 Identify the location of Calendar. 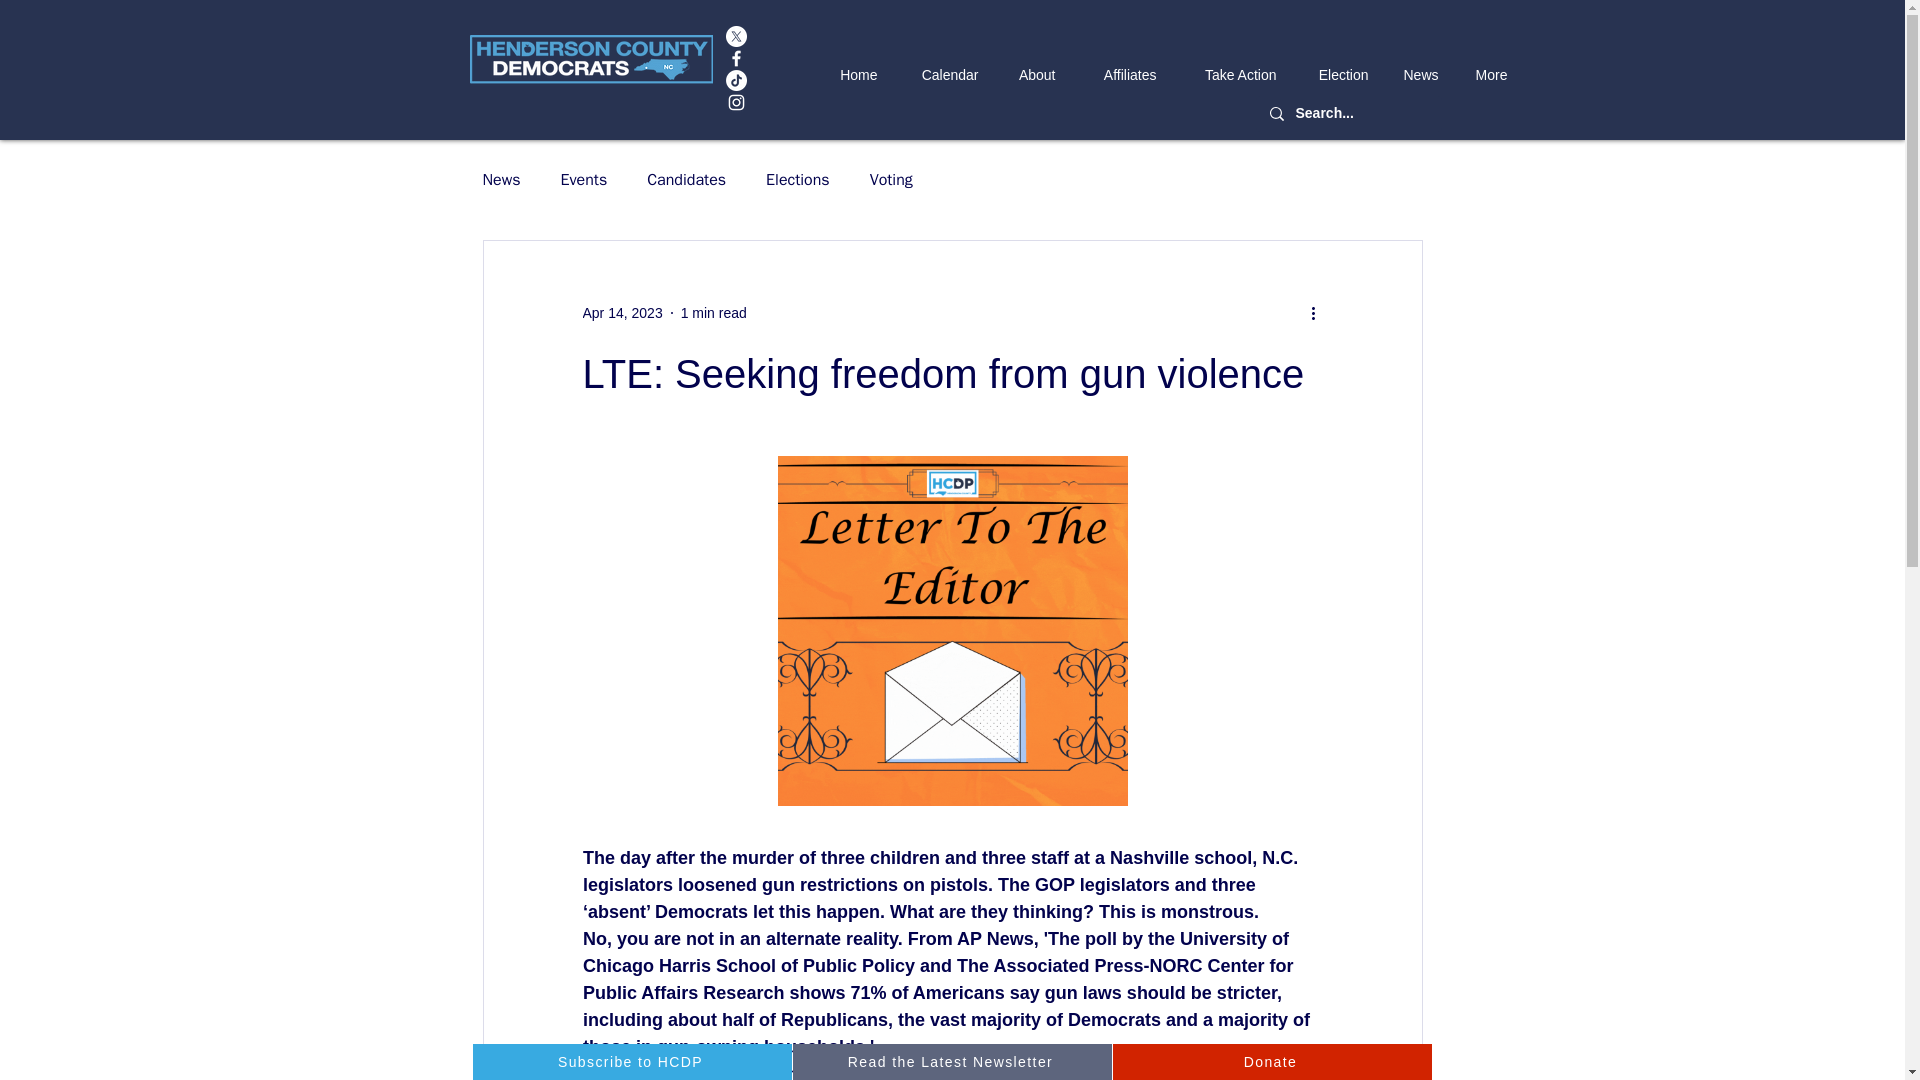
(942, 75).